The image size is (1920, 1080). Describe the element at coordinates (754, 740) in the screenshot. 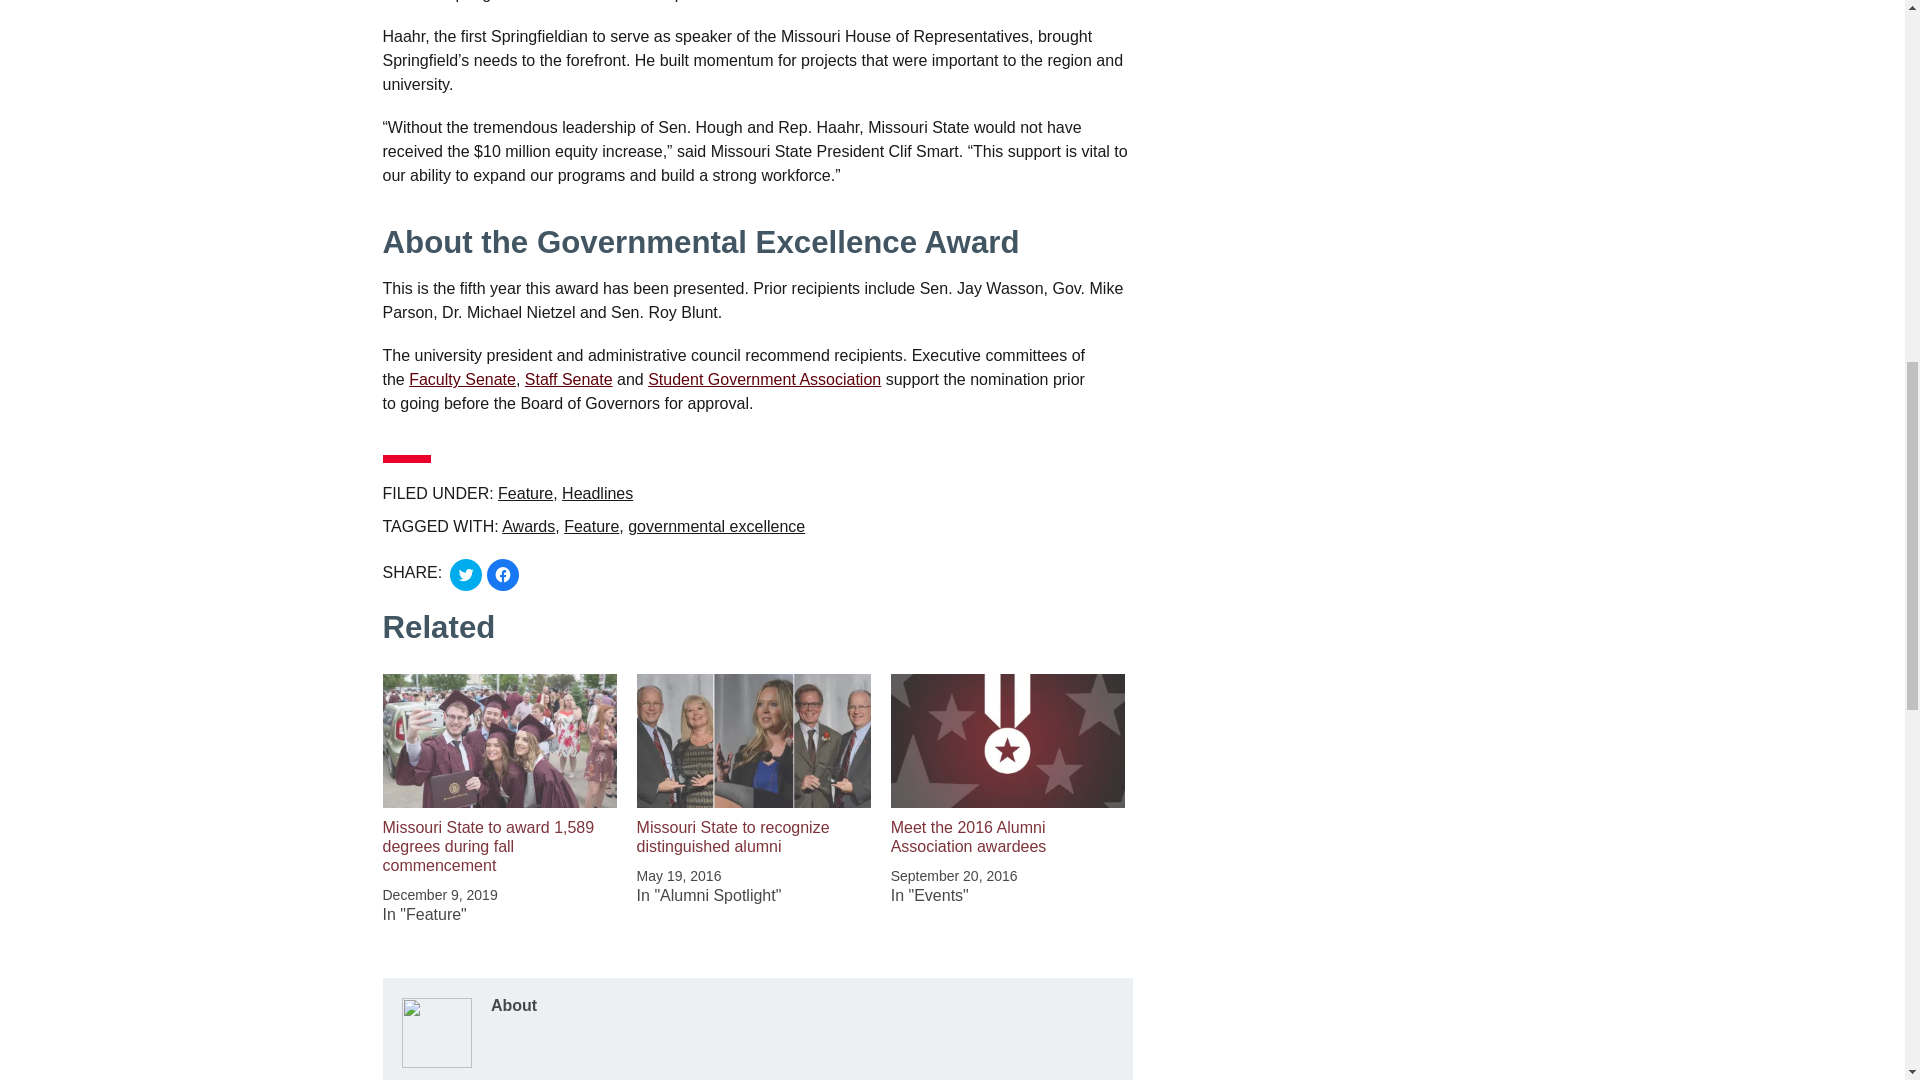

I see `Missouri State to recognize distinguished alumni` at that location.